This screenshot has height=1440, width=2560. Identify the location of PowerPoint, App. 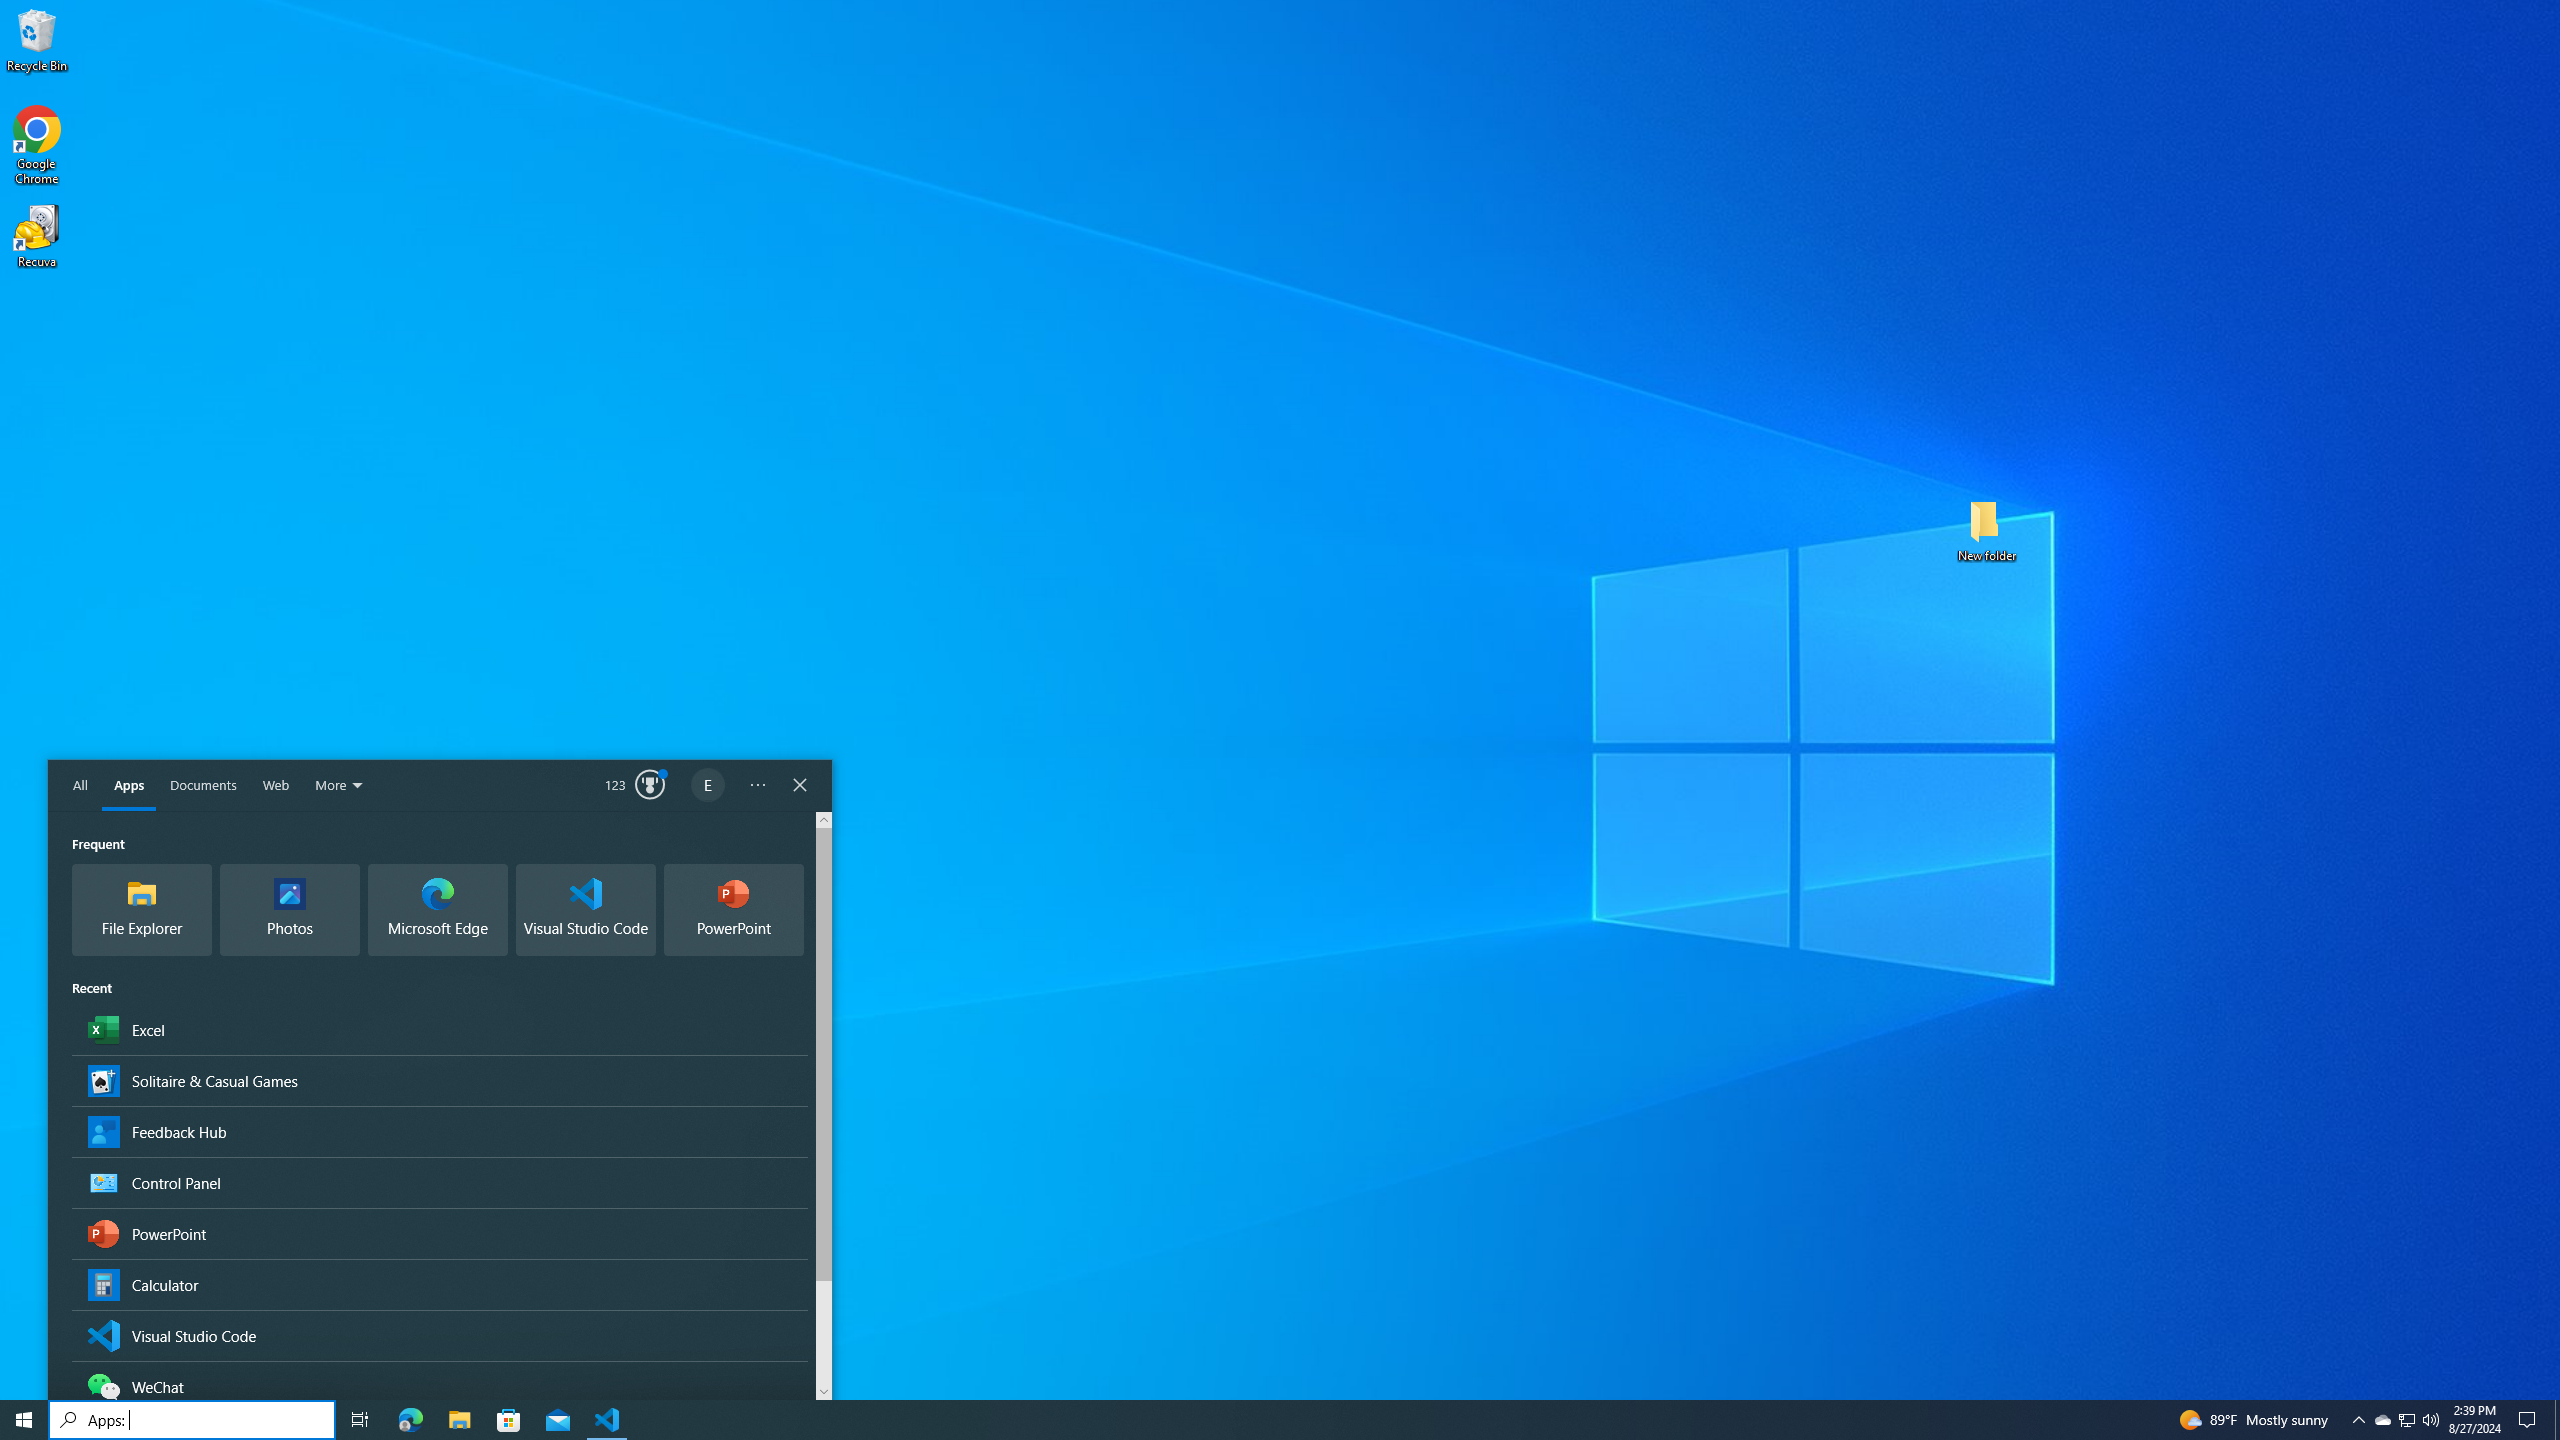
(440, 1233).